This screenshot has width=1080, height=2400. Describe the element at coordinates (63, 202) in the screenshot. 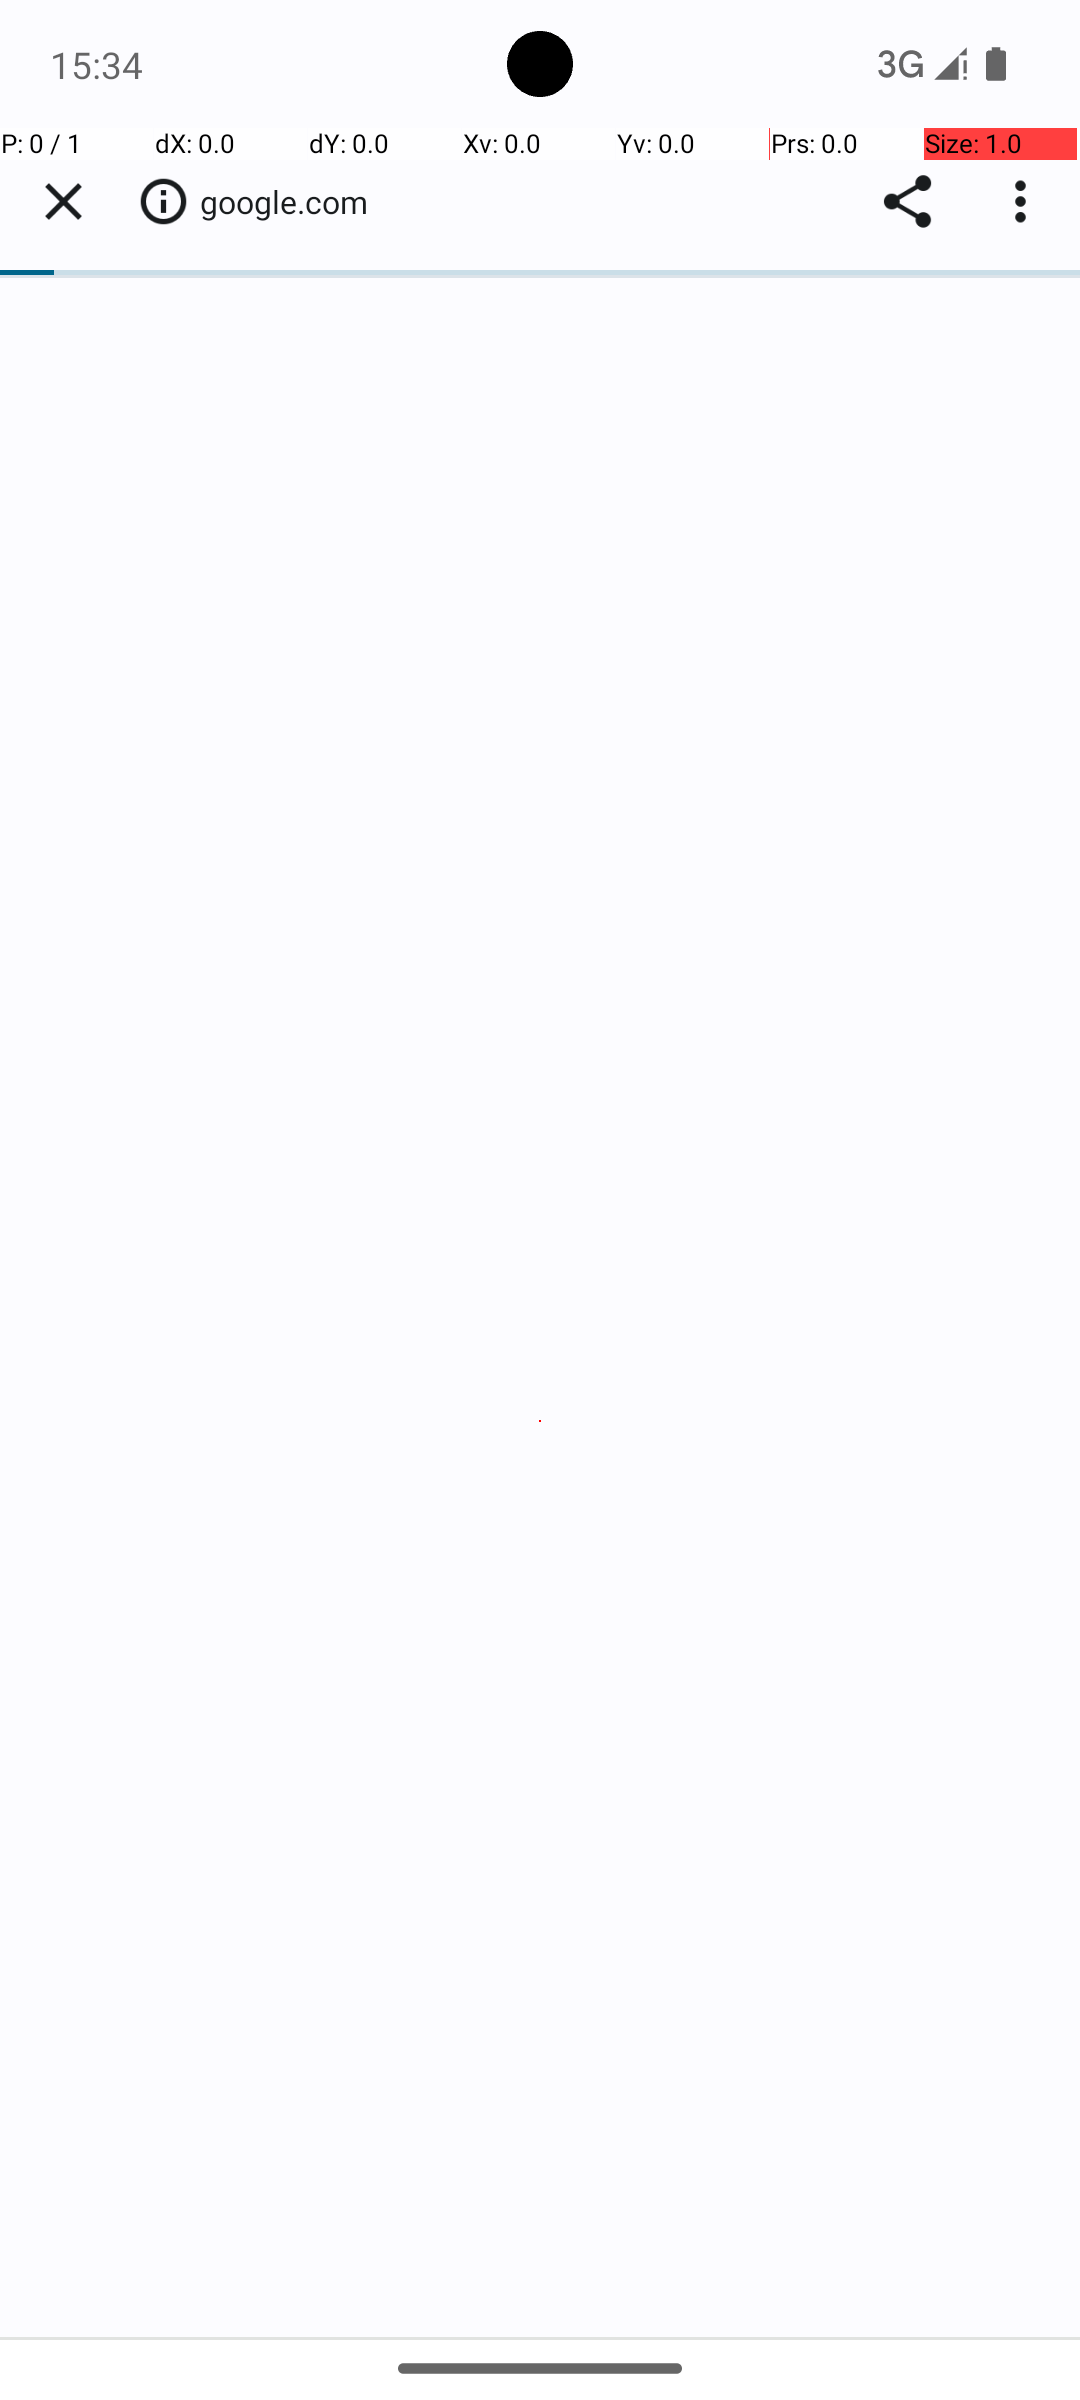

I see `Close tab` at that location.